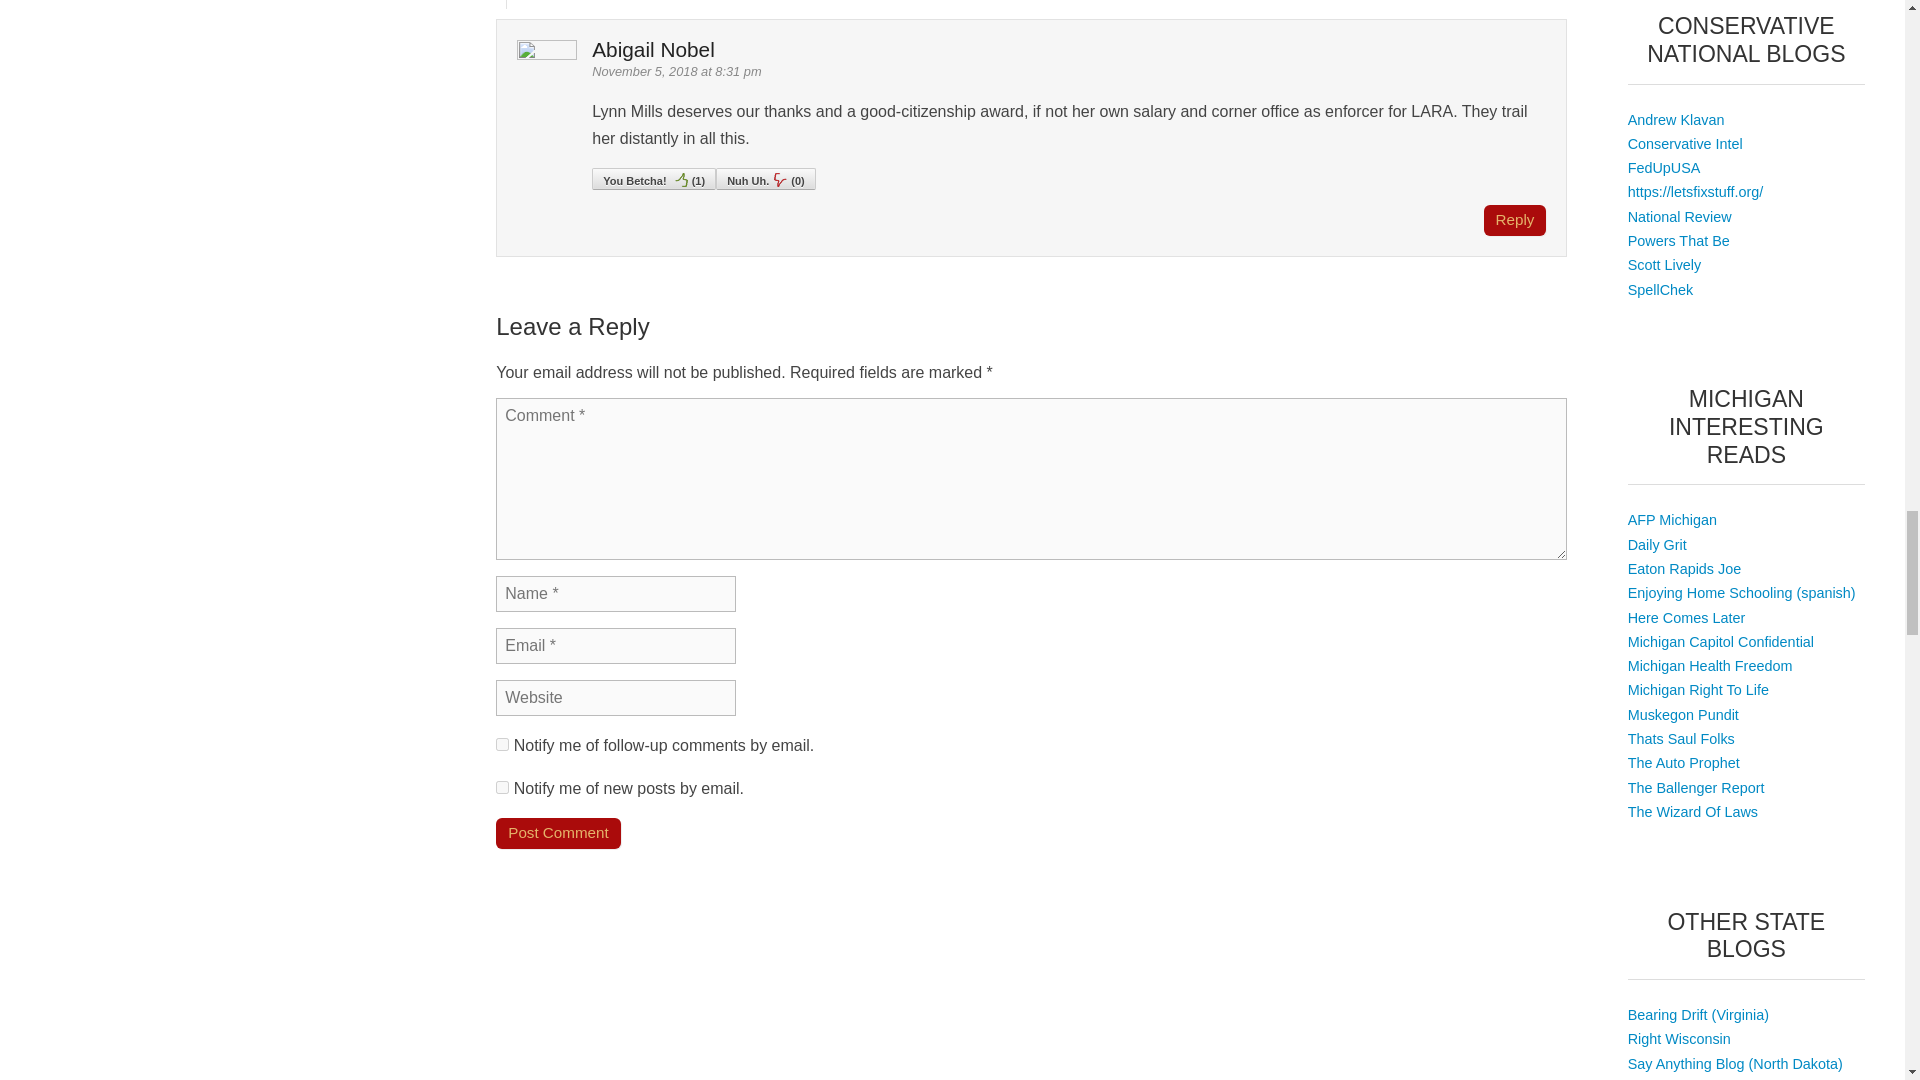 Image resolution: width=1920 pixels, height=1080 pixels. What do you see at coordinates (502, 744) in the screenshot?
I see `subscribe` at bounding box center [502, 744].